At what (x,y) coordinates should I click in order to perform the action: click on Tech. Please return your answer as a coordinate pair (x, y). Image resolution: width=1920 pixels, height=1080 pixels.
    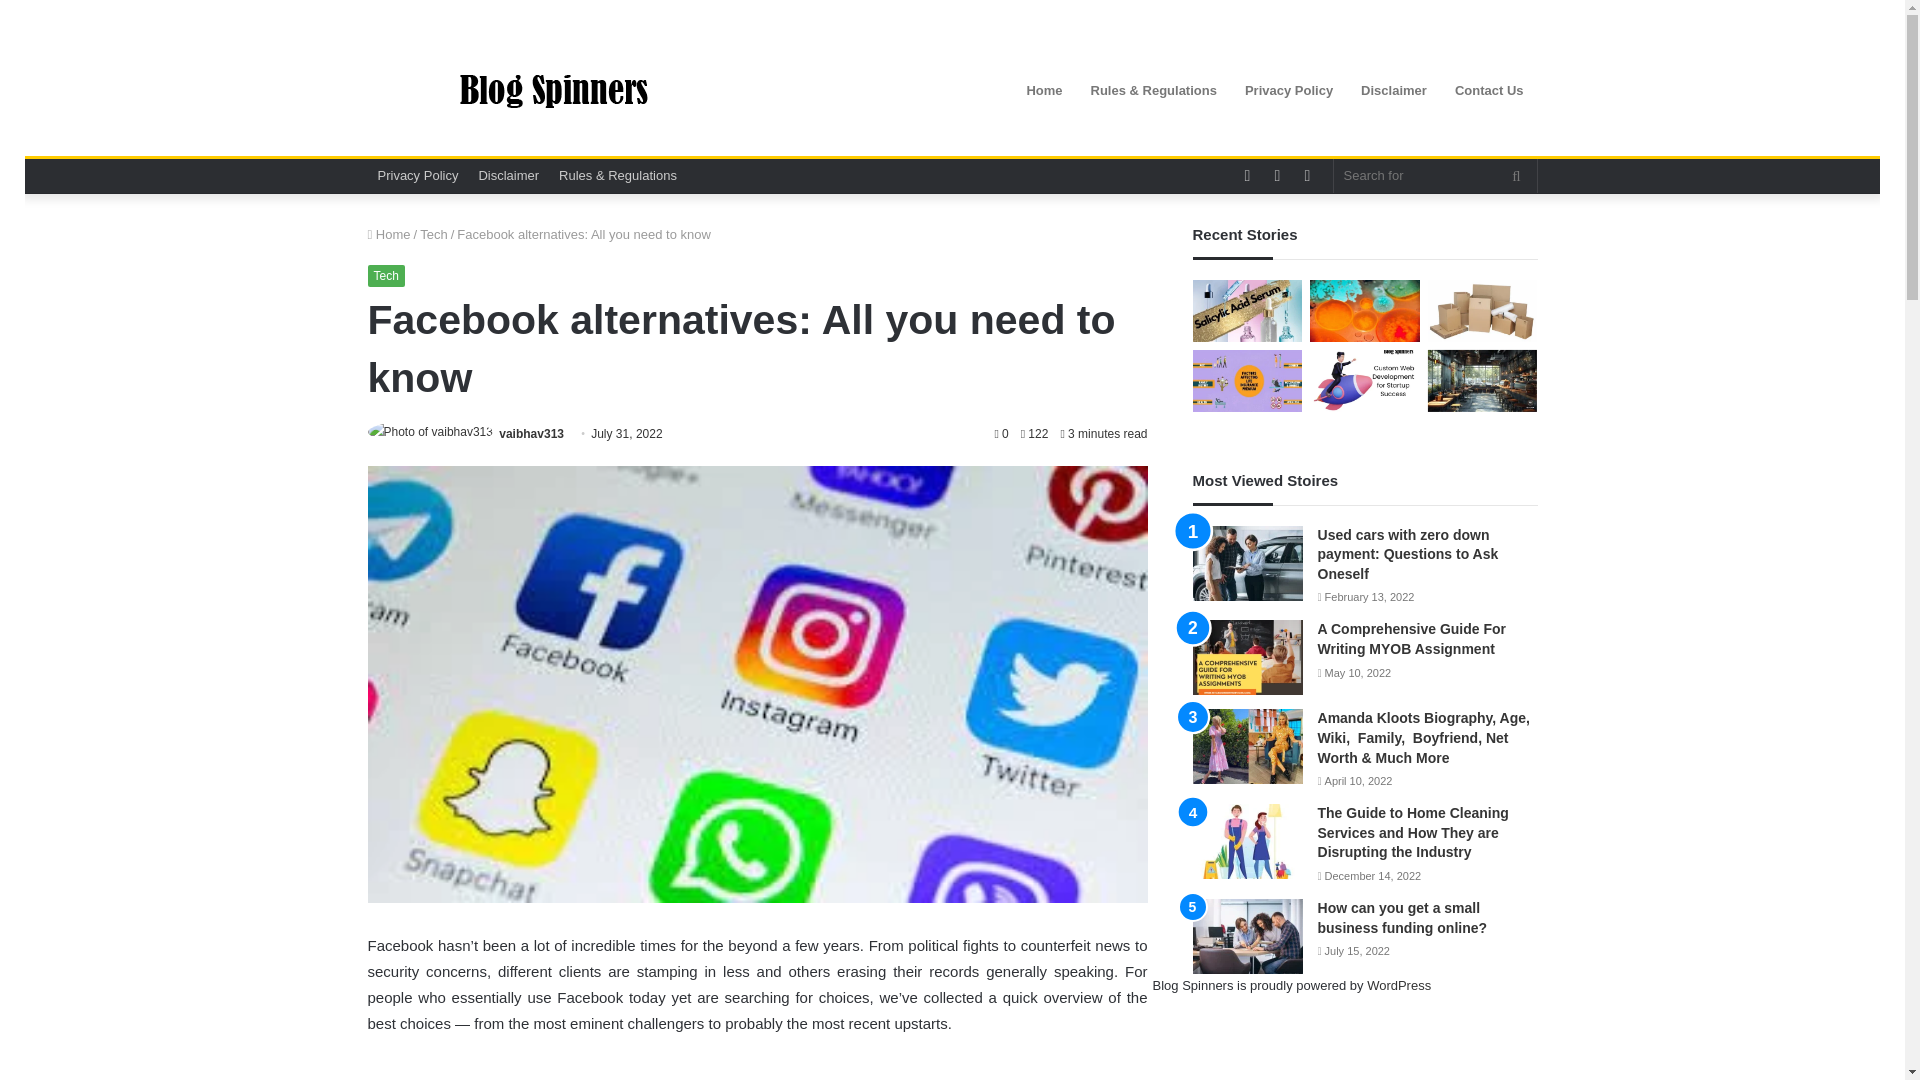
    Looking at the image, I should click on (386, 276).